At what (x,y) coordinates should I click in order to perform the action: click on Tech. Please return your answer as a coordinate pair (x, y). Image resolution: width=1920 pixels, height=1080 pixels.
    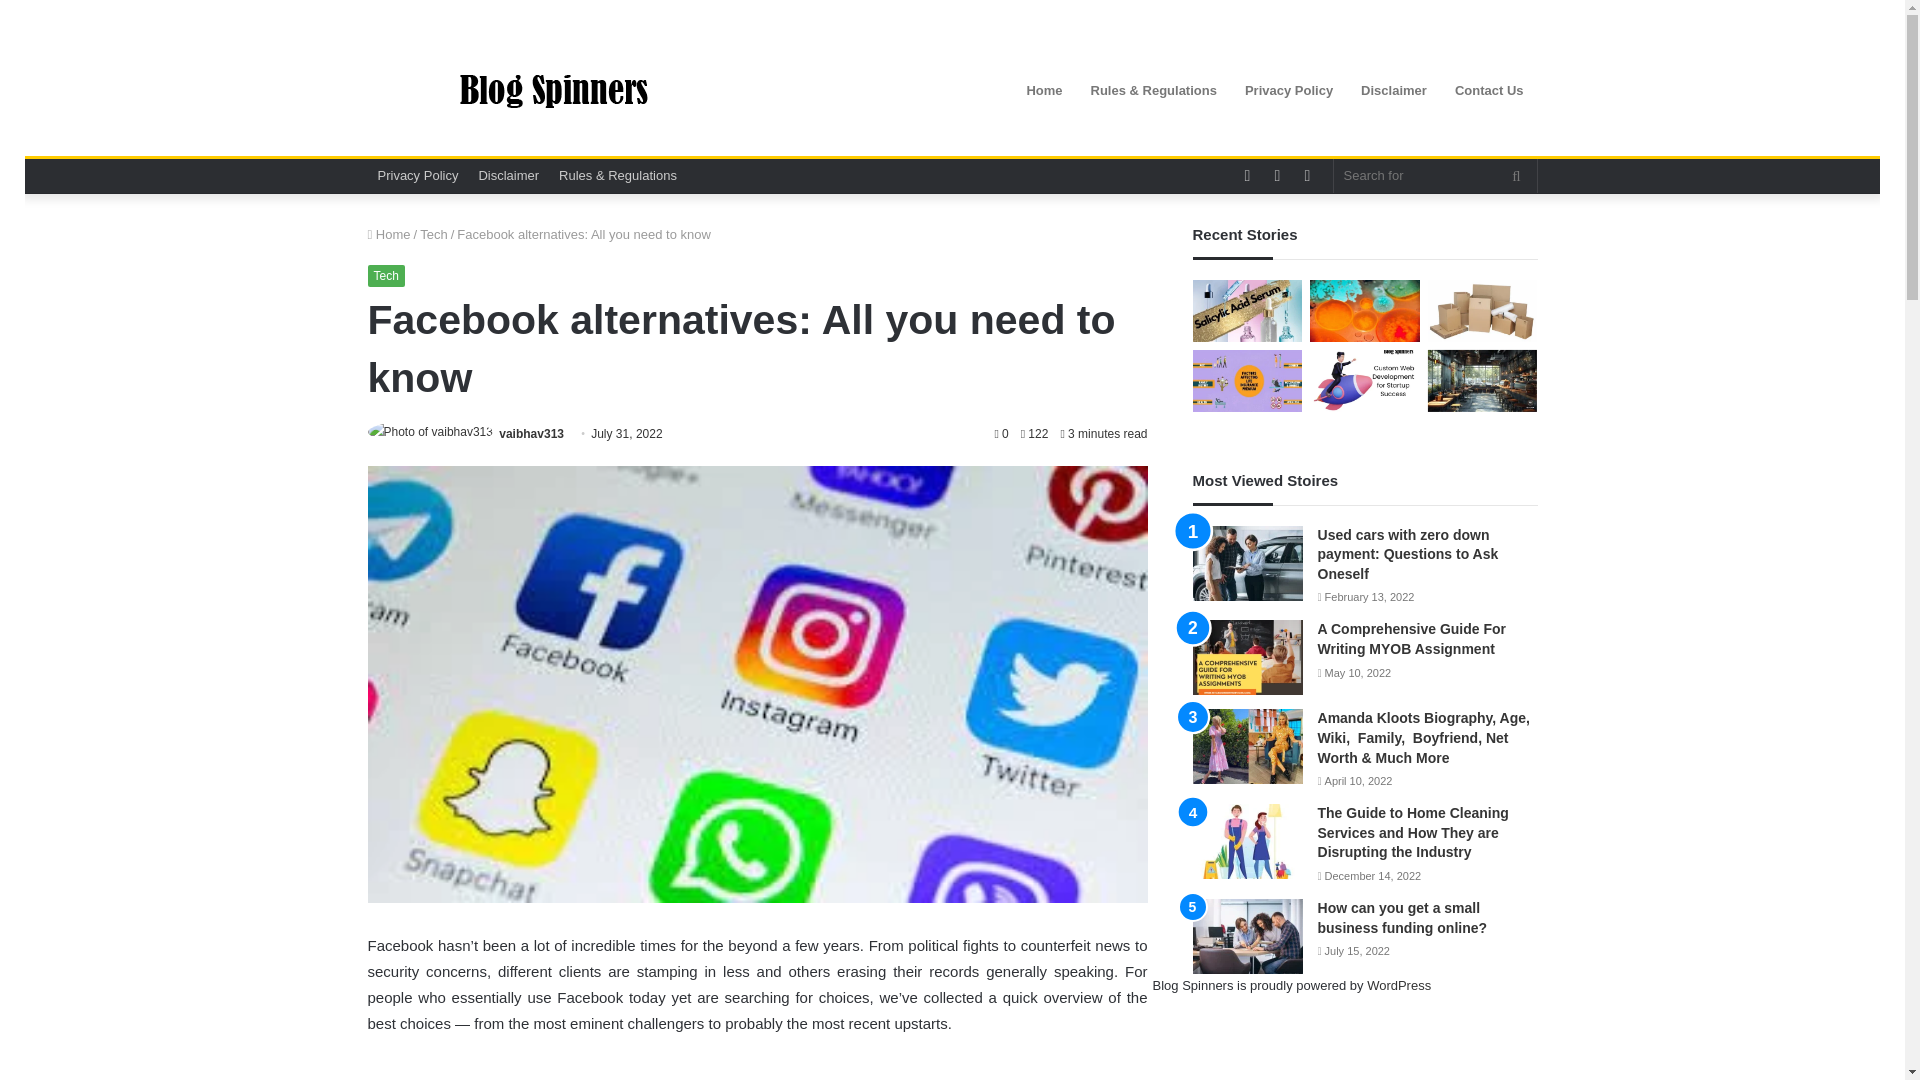
    Looking at the image, I should click on (386, 276).